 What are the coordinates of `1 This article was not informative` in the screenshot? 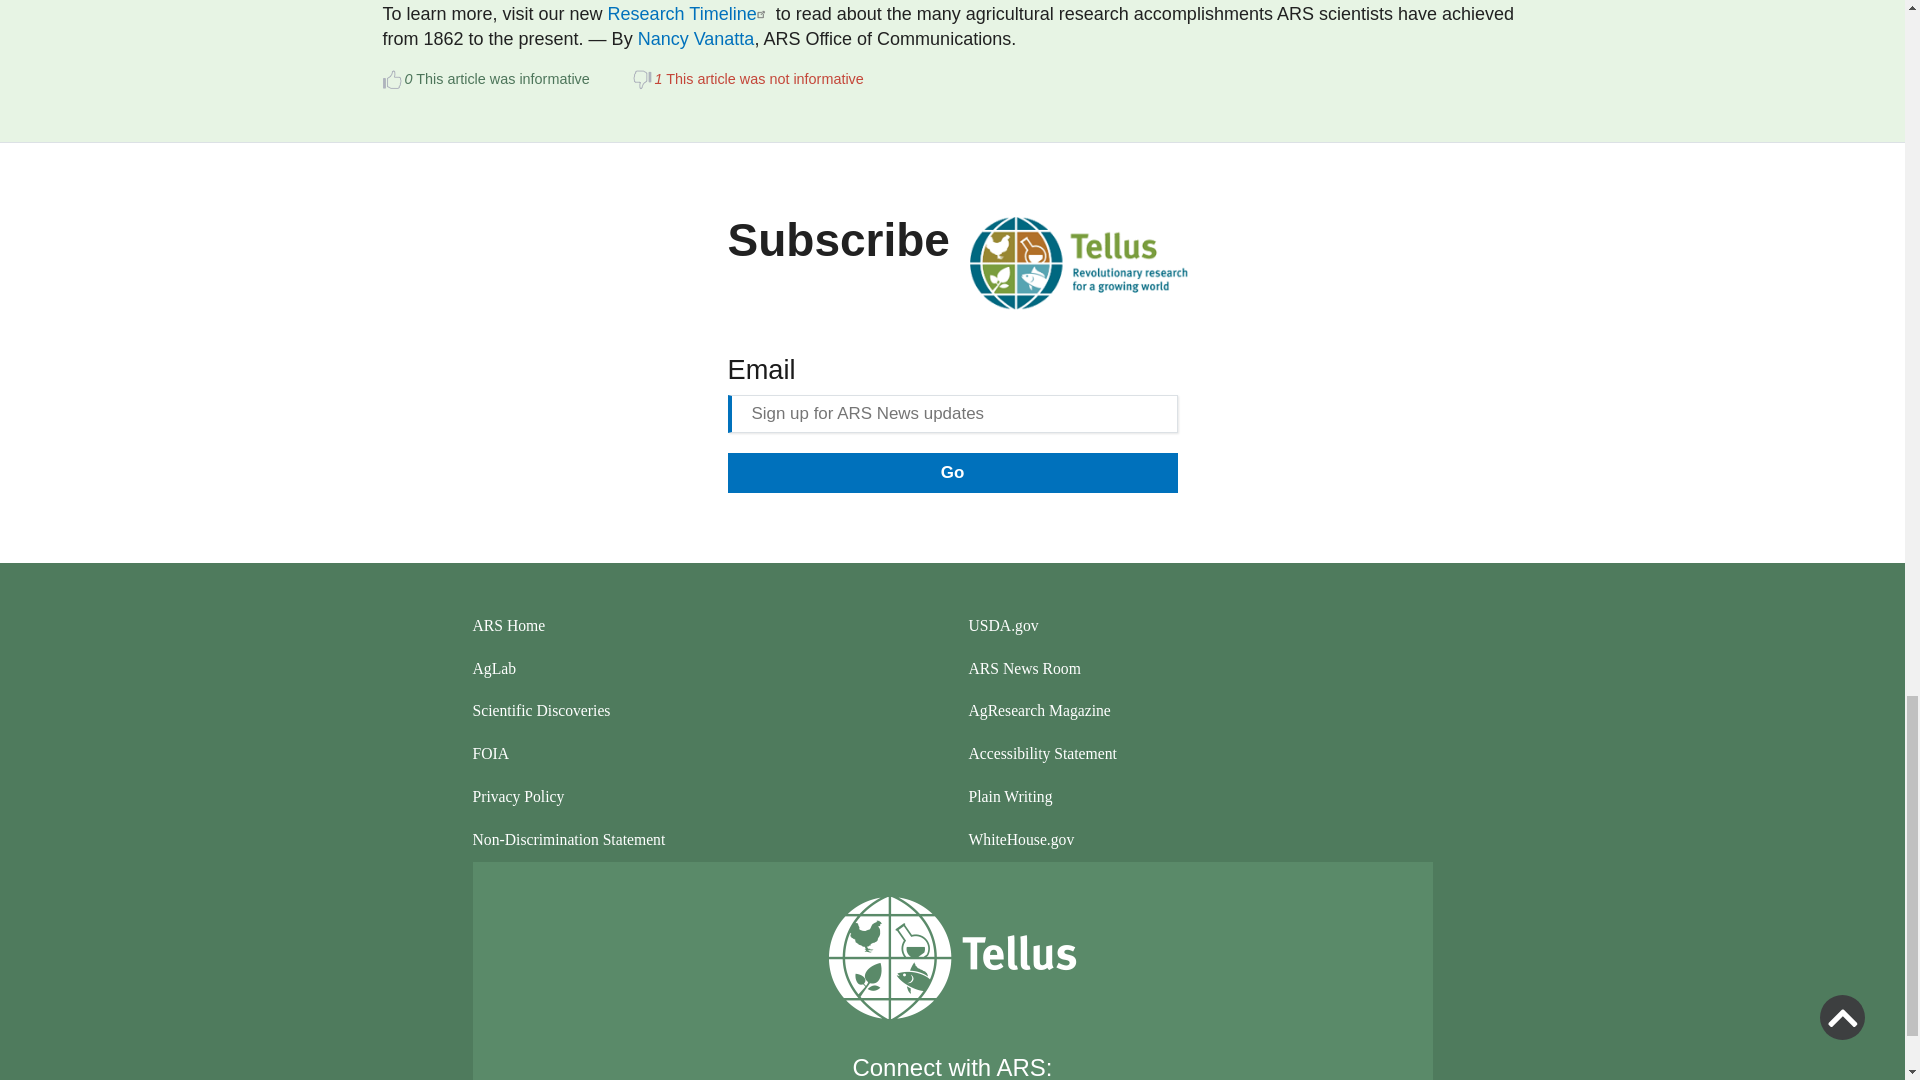 It's located at (640, 80).